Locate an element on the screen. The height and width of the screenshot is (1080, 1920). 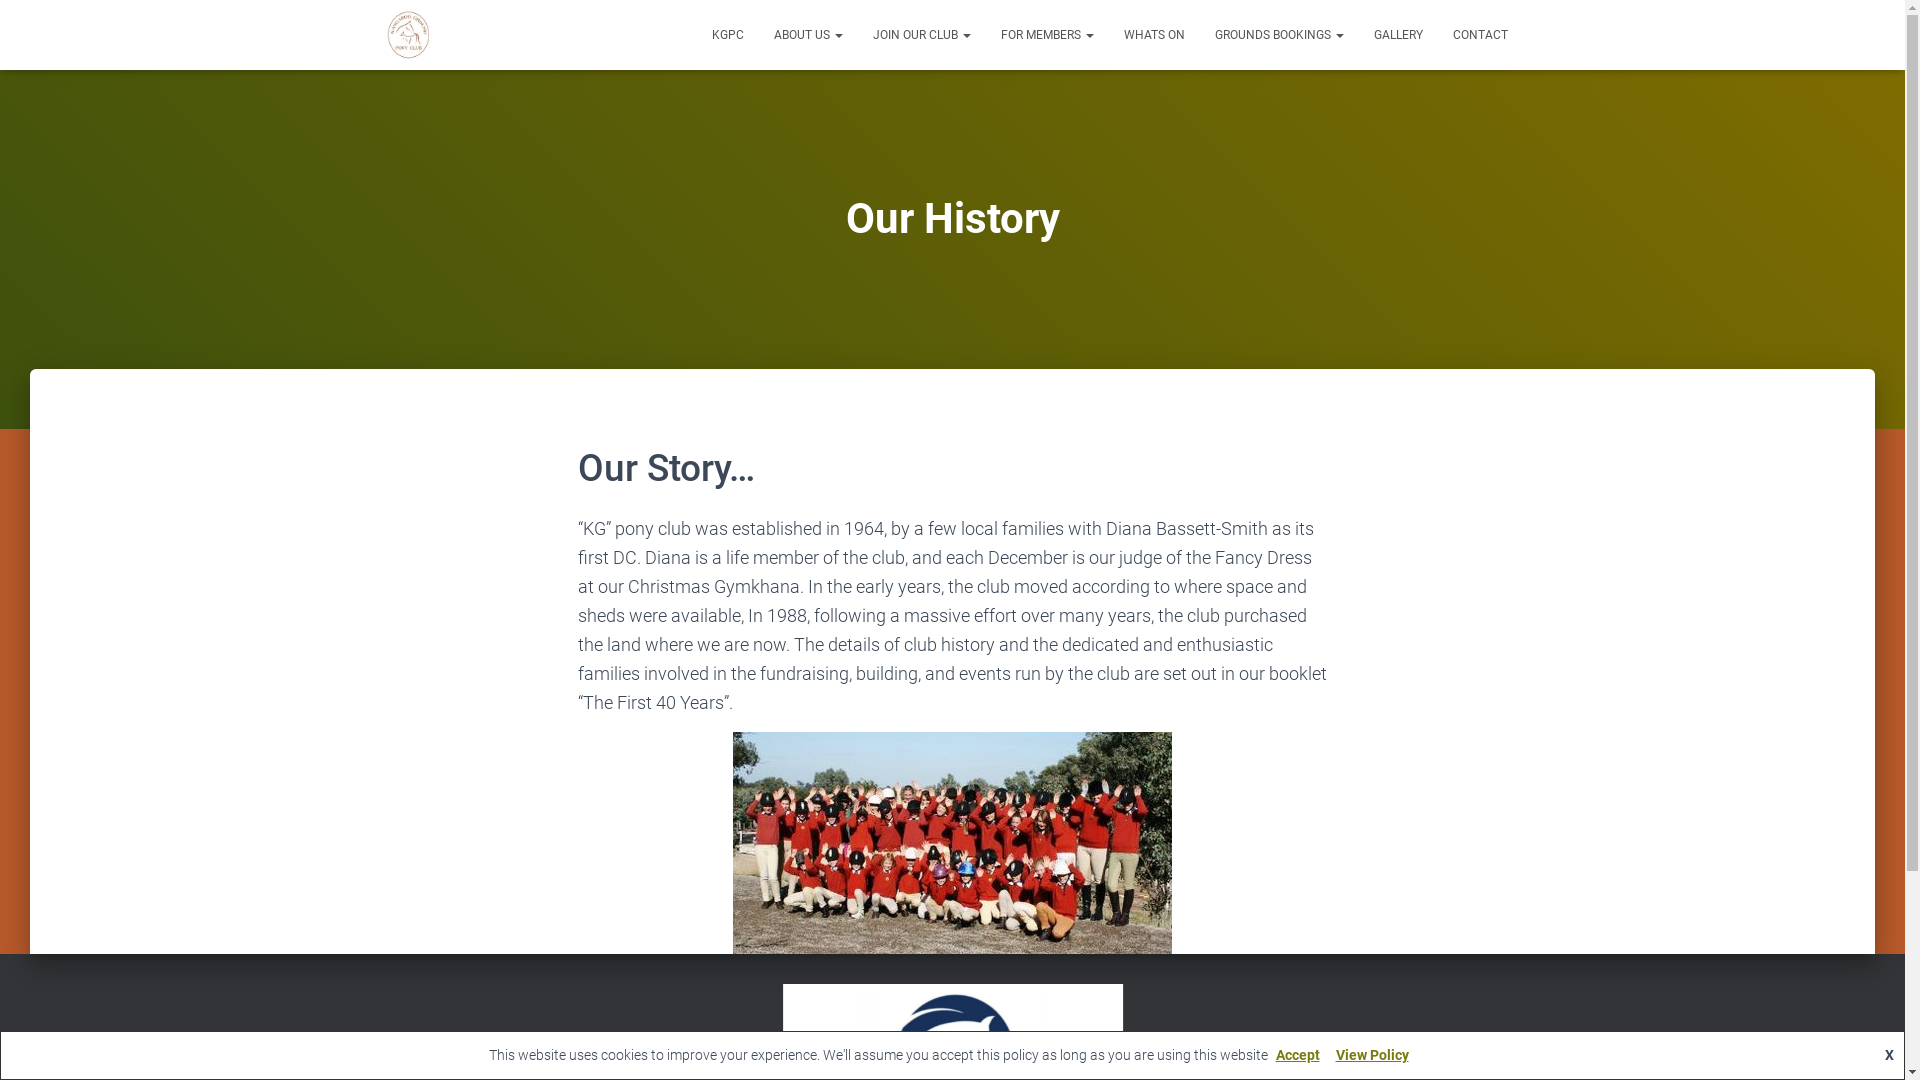
JOIN OUR CLUB is located at coordinates (922, 35).